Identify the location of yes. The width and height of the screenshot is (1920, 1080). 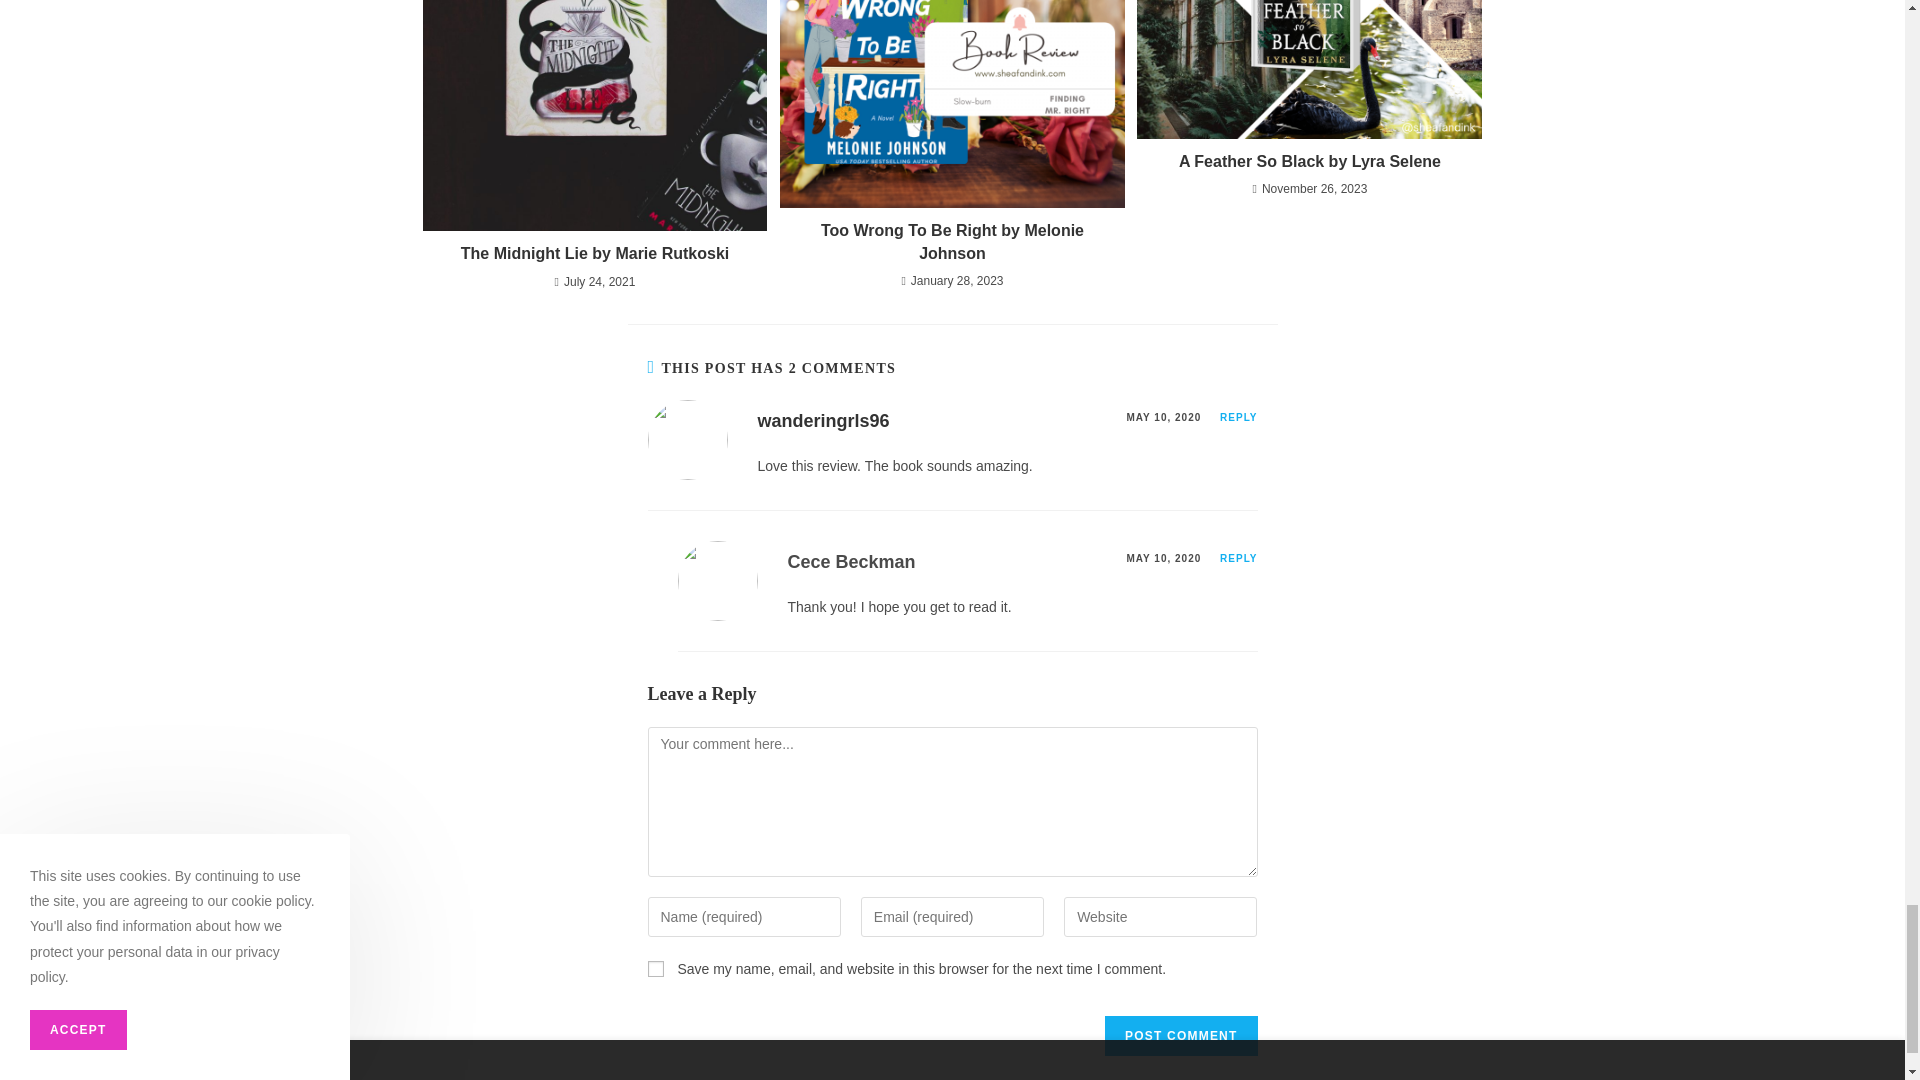
(656, 969).